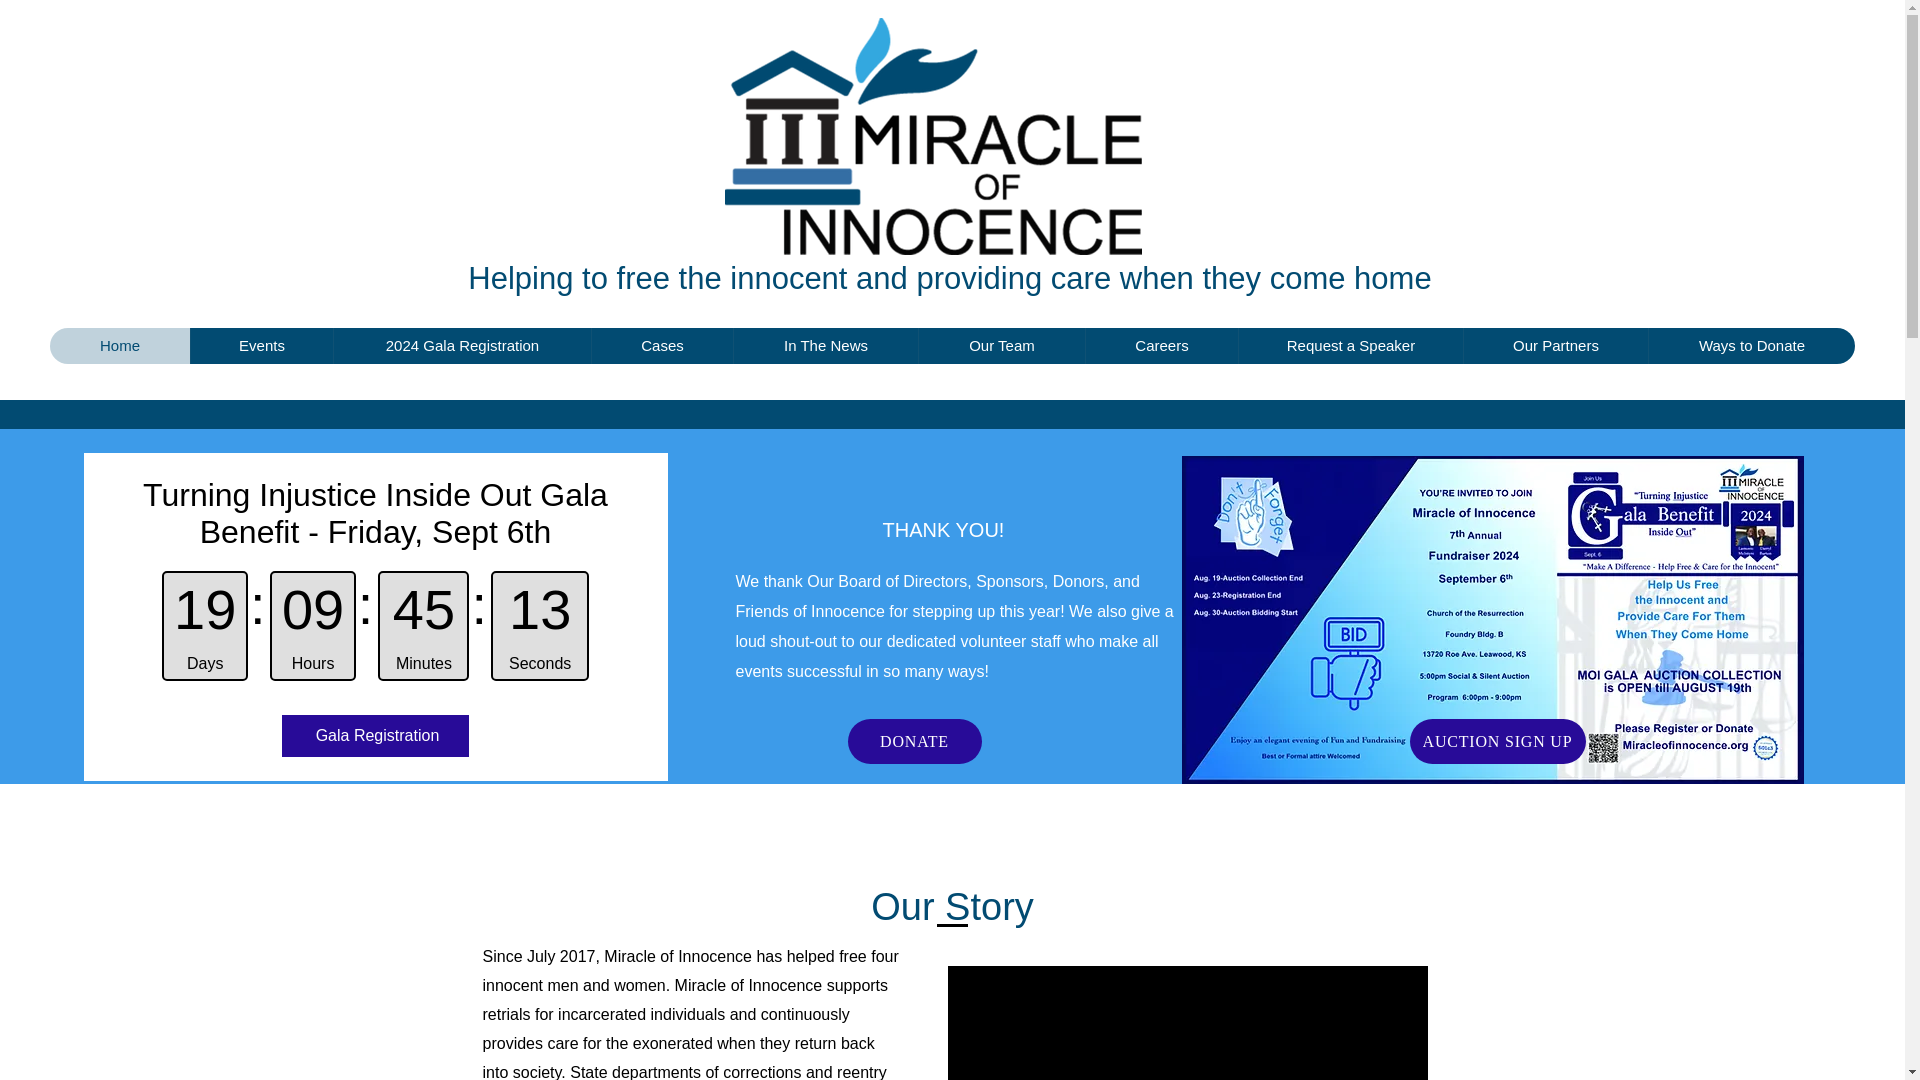  What do you see at coordinates (825, 346) in the screenshot?
I see `In The News` at bounding box center [825, 346].